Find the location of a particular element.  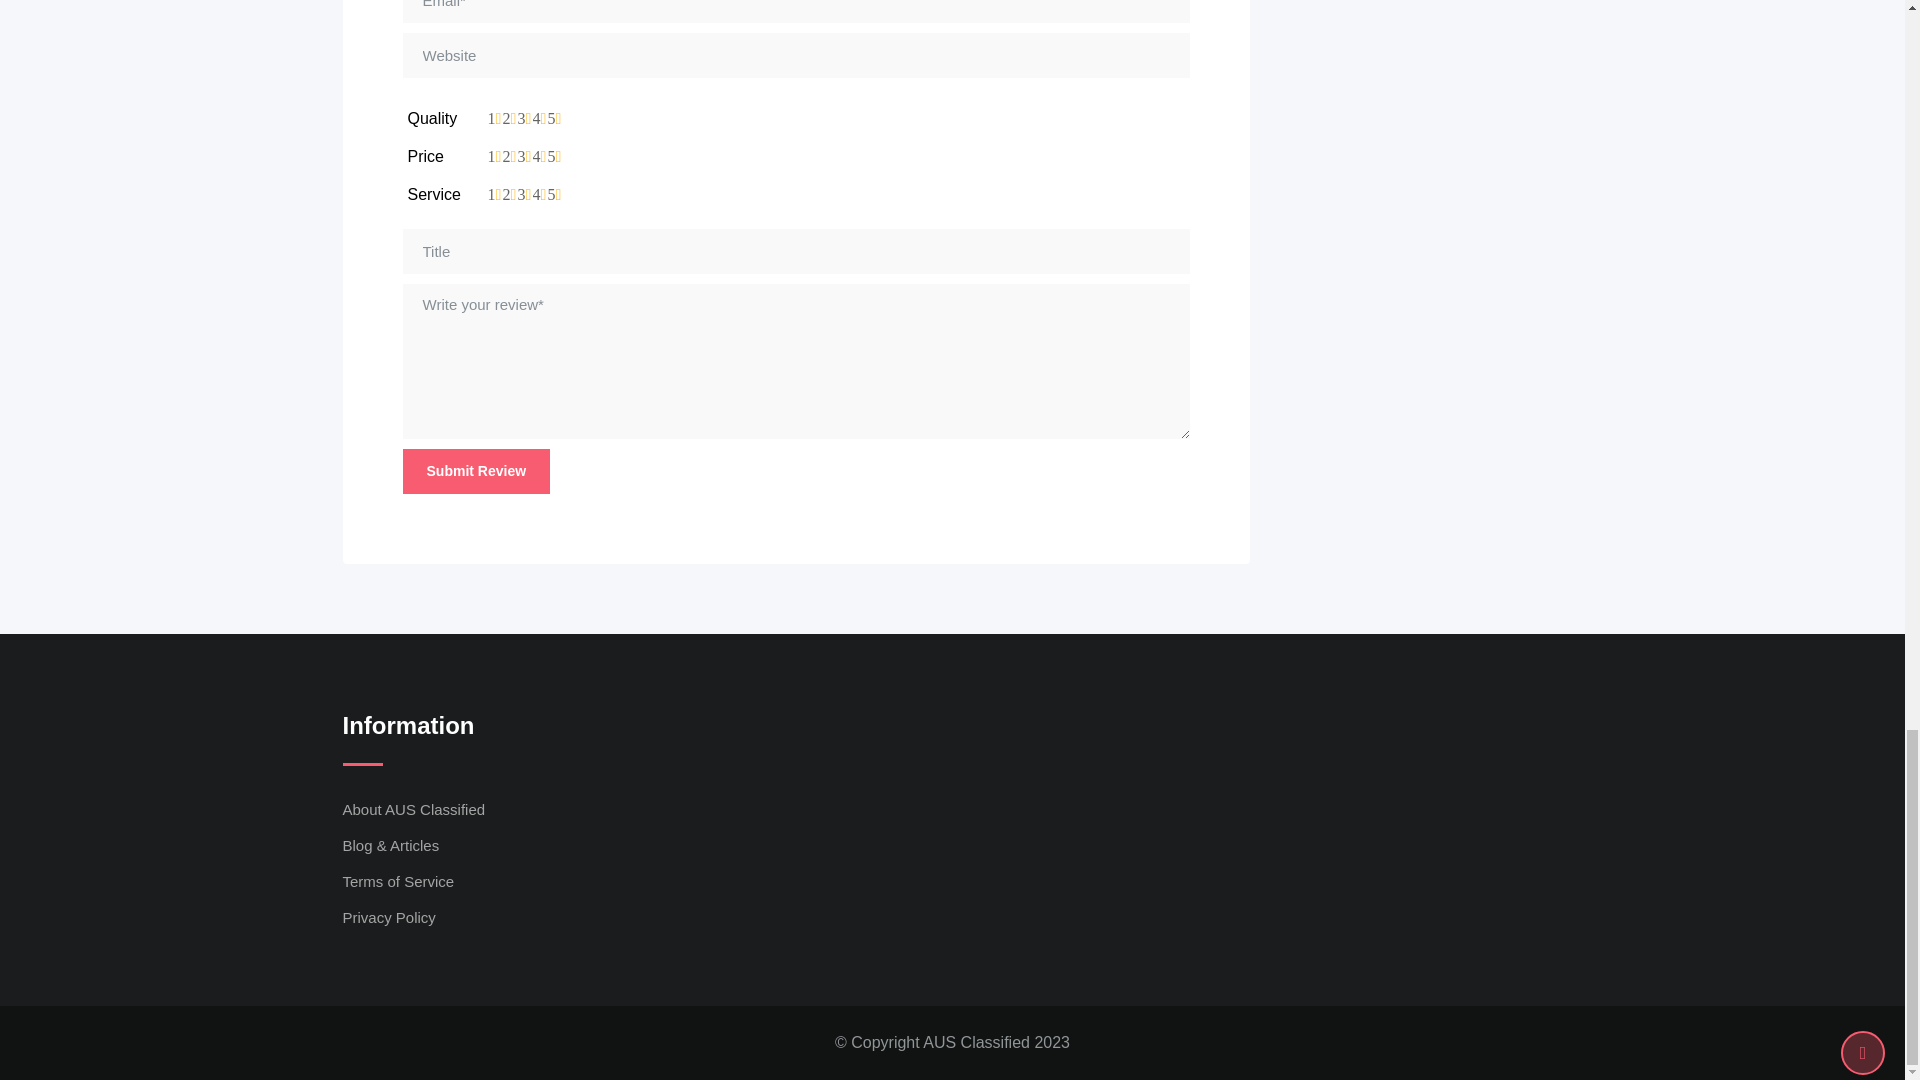

Submit Review is located at coordinates (475, 471).